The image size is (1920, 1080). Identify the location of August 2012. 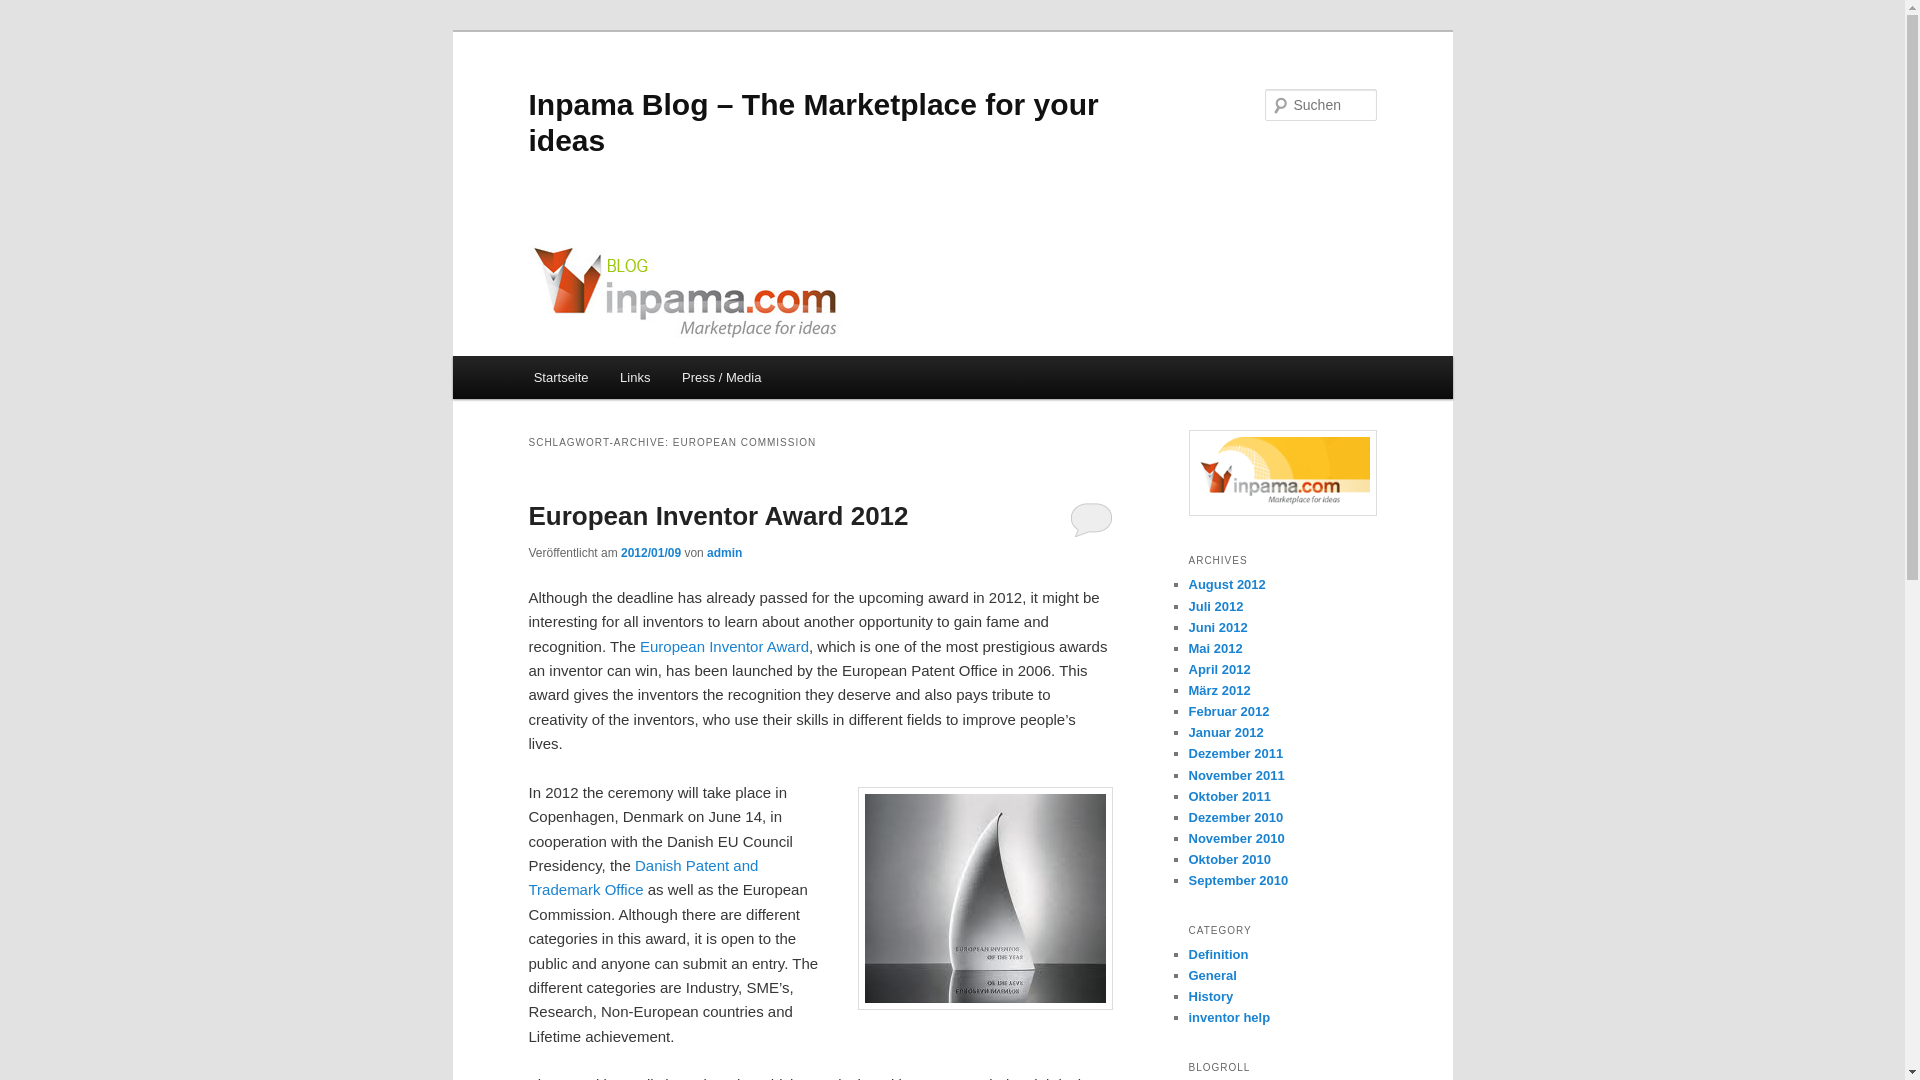
(1226, 584).